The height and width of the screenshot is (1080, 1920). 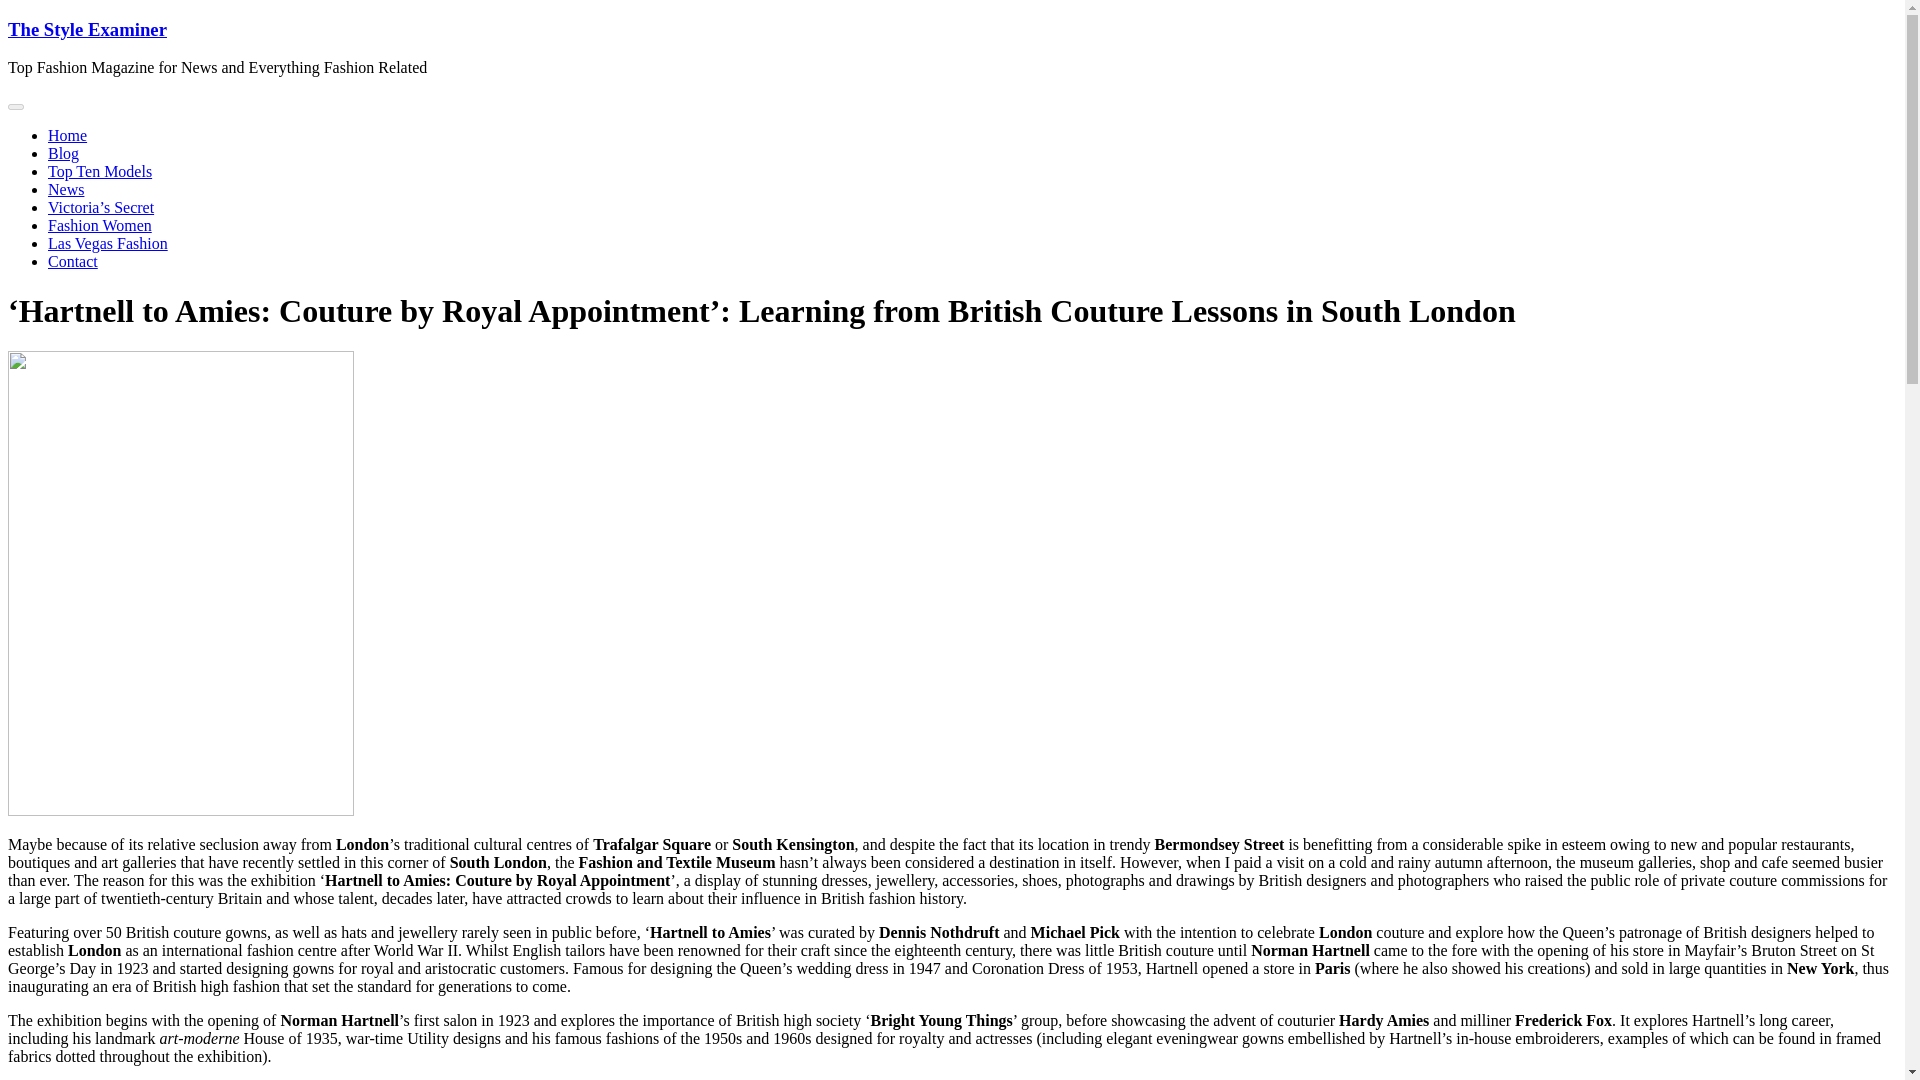 What do you see at coordinates (108, 243) in the screenshot?
I see `Las Vegas Fashion` at bounding box center [108, 243].